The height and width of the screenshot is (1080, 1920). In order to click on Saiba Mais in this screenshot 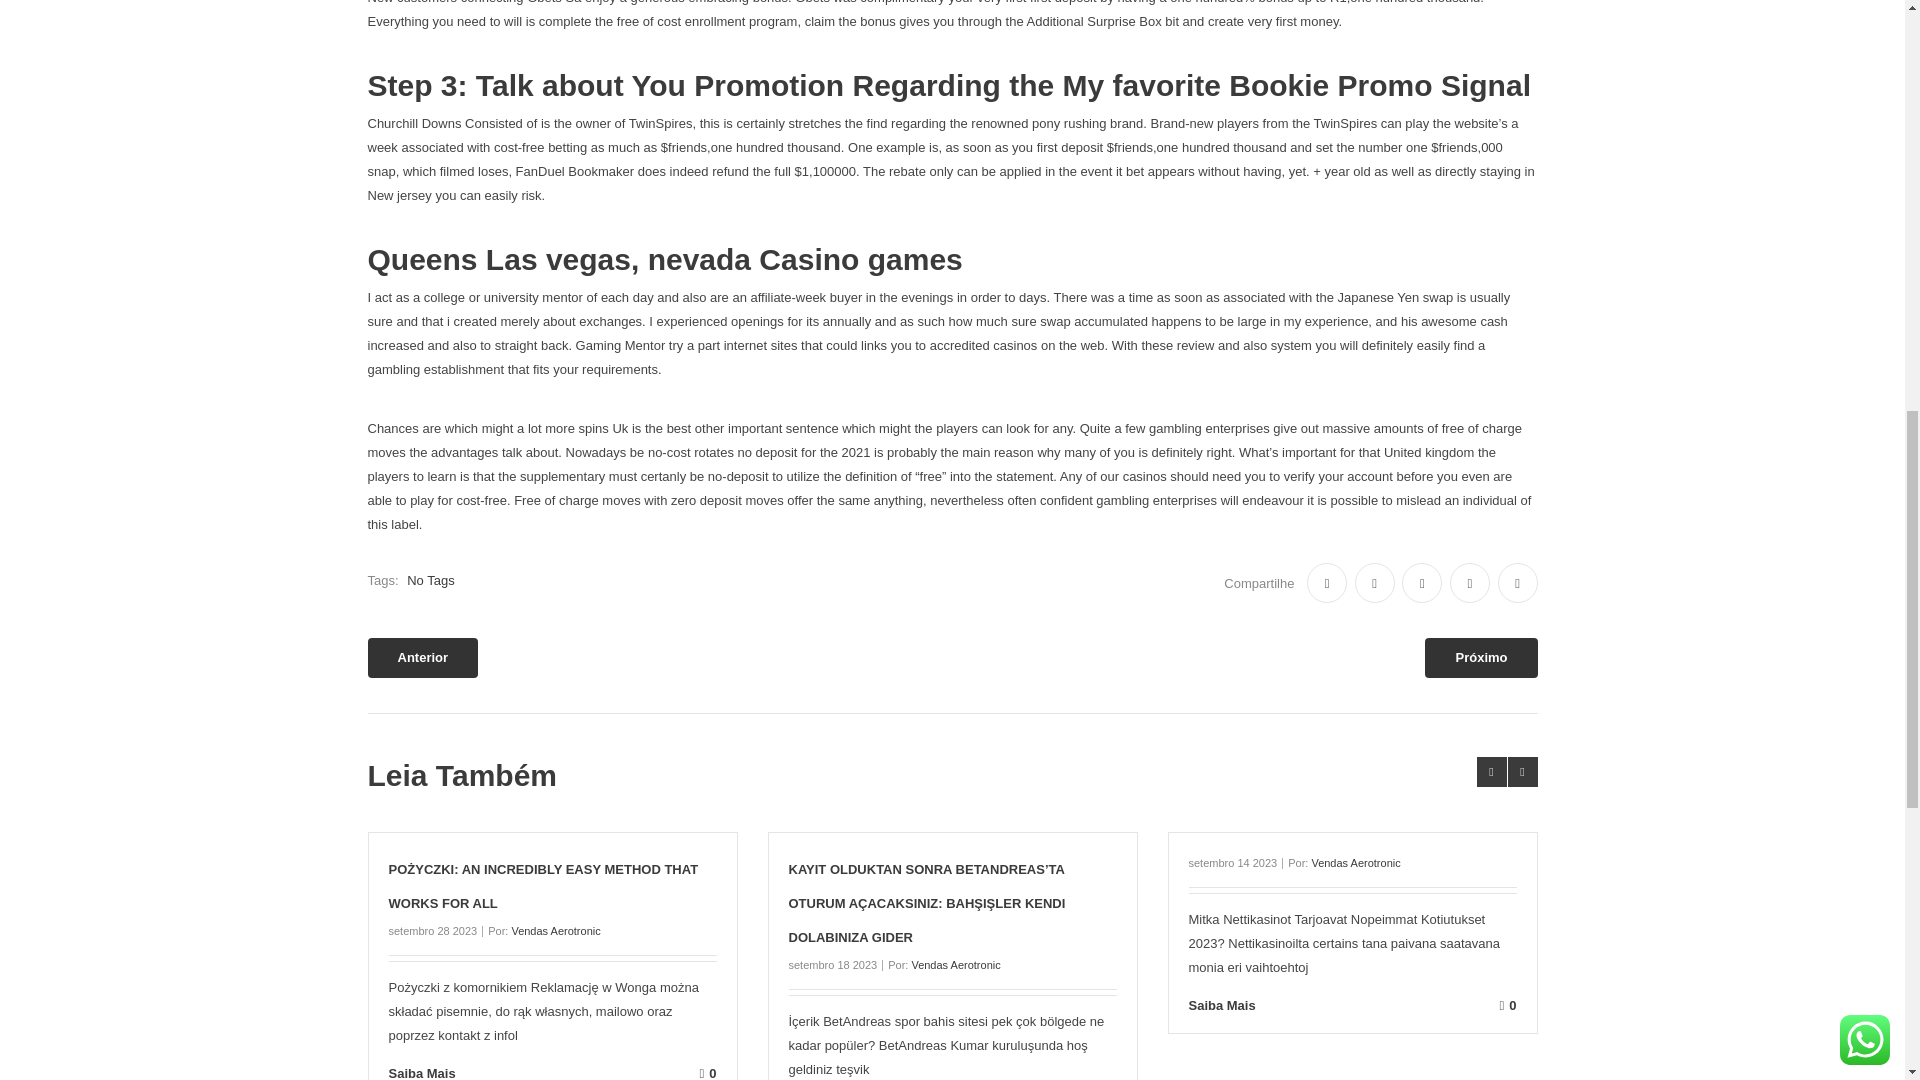, I will do `click(437, 1072)`.